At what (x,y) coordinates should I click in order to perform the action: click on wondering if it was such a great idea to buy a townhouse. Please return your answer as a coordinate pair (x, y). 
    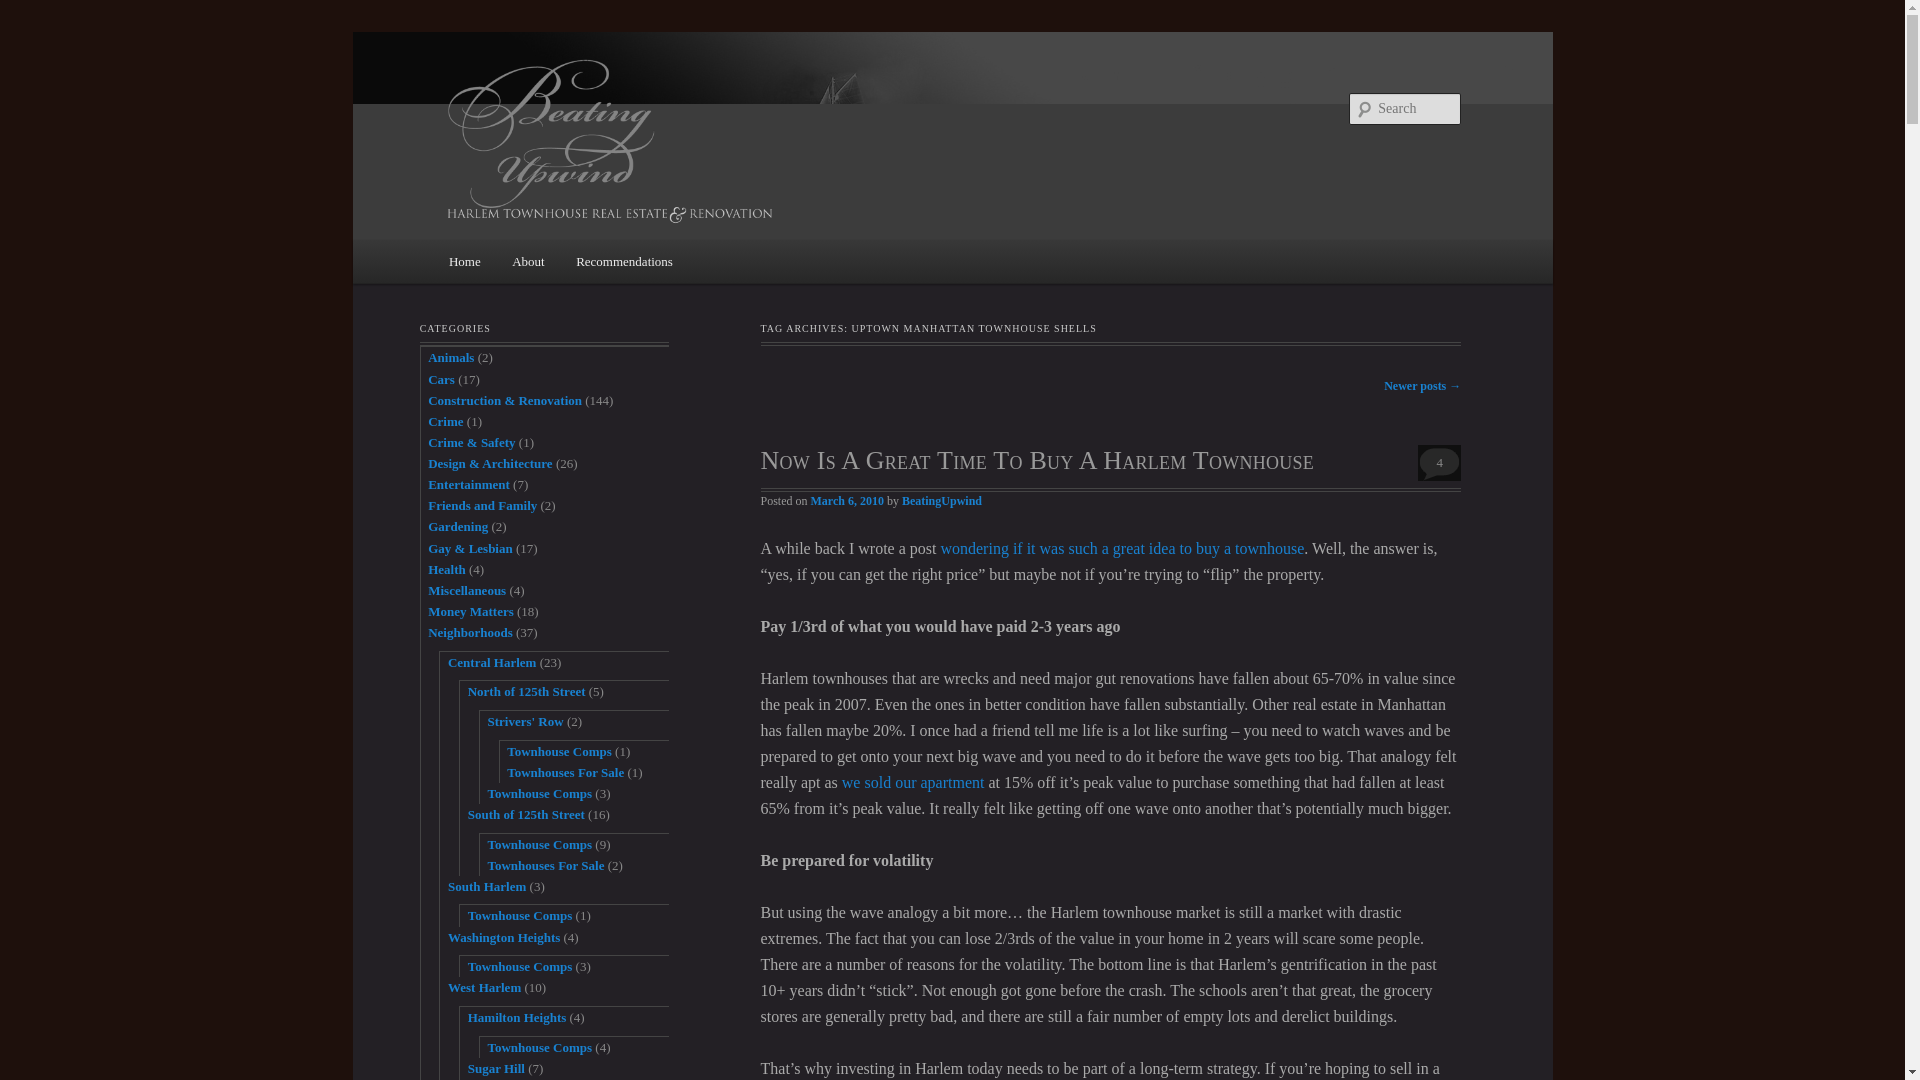
    Looking at the image, I should click on (1122, 548).